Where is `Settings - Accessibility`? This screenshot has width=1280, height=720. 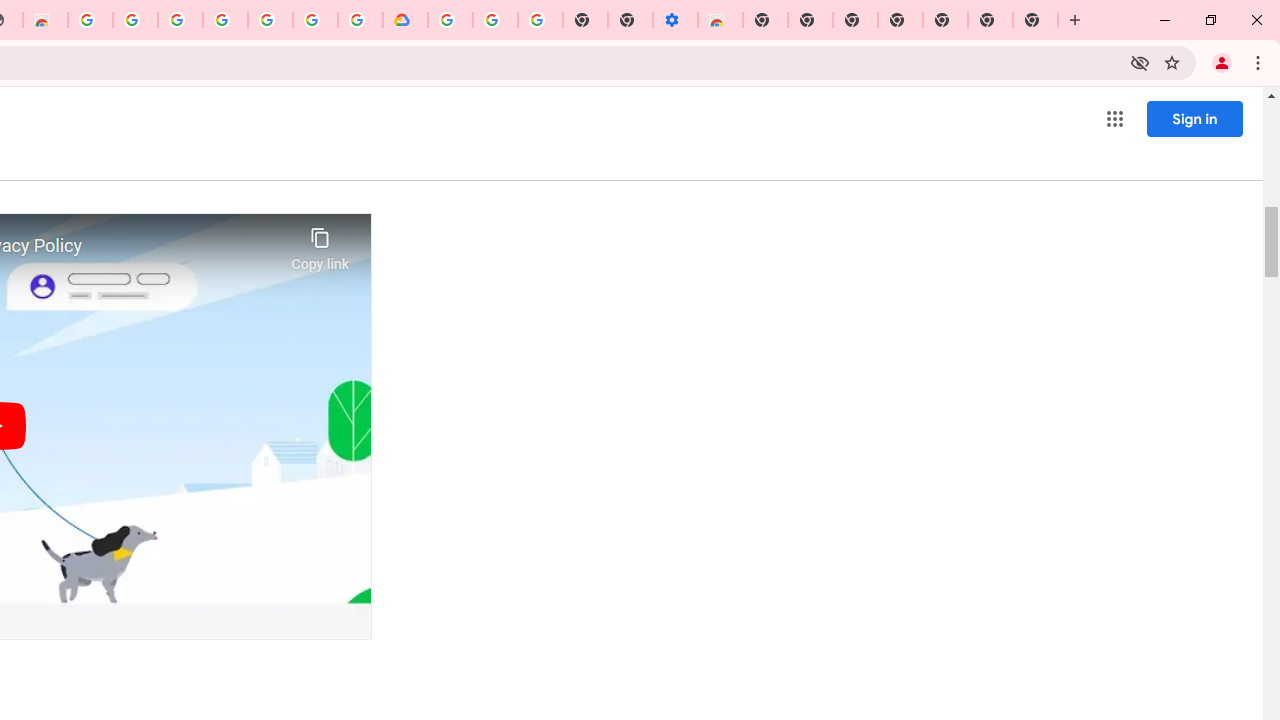
Settings - Accessibility is located at coordinates (674, 20).